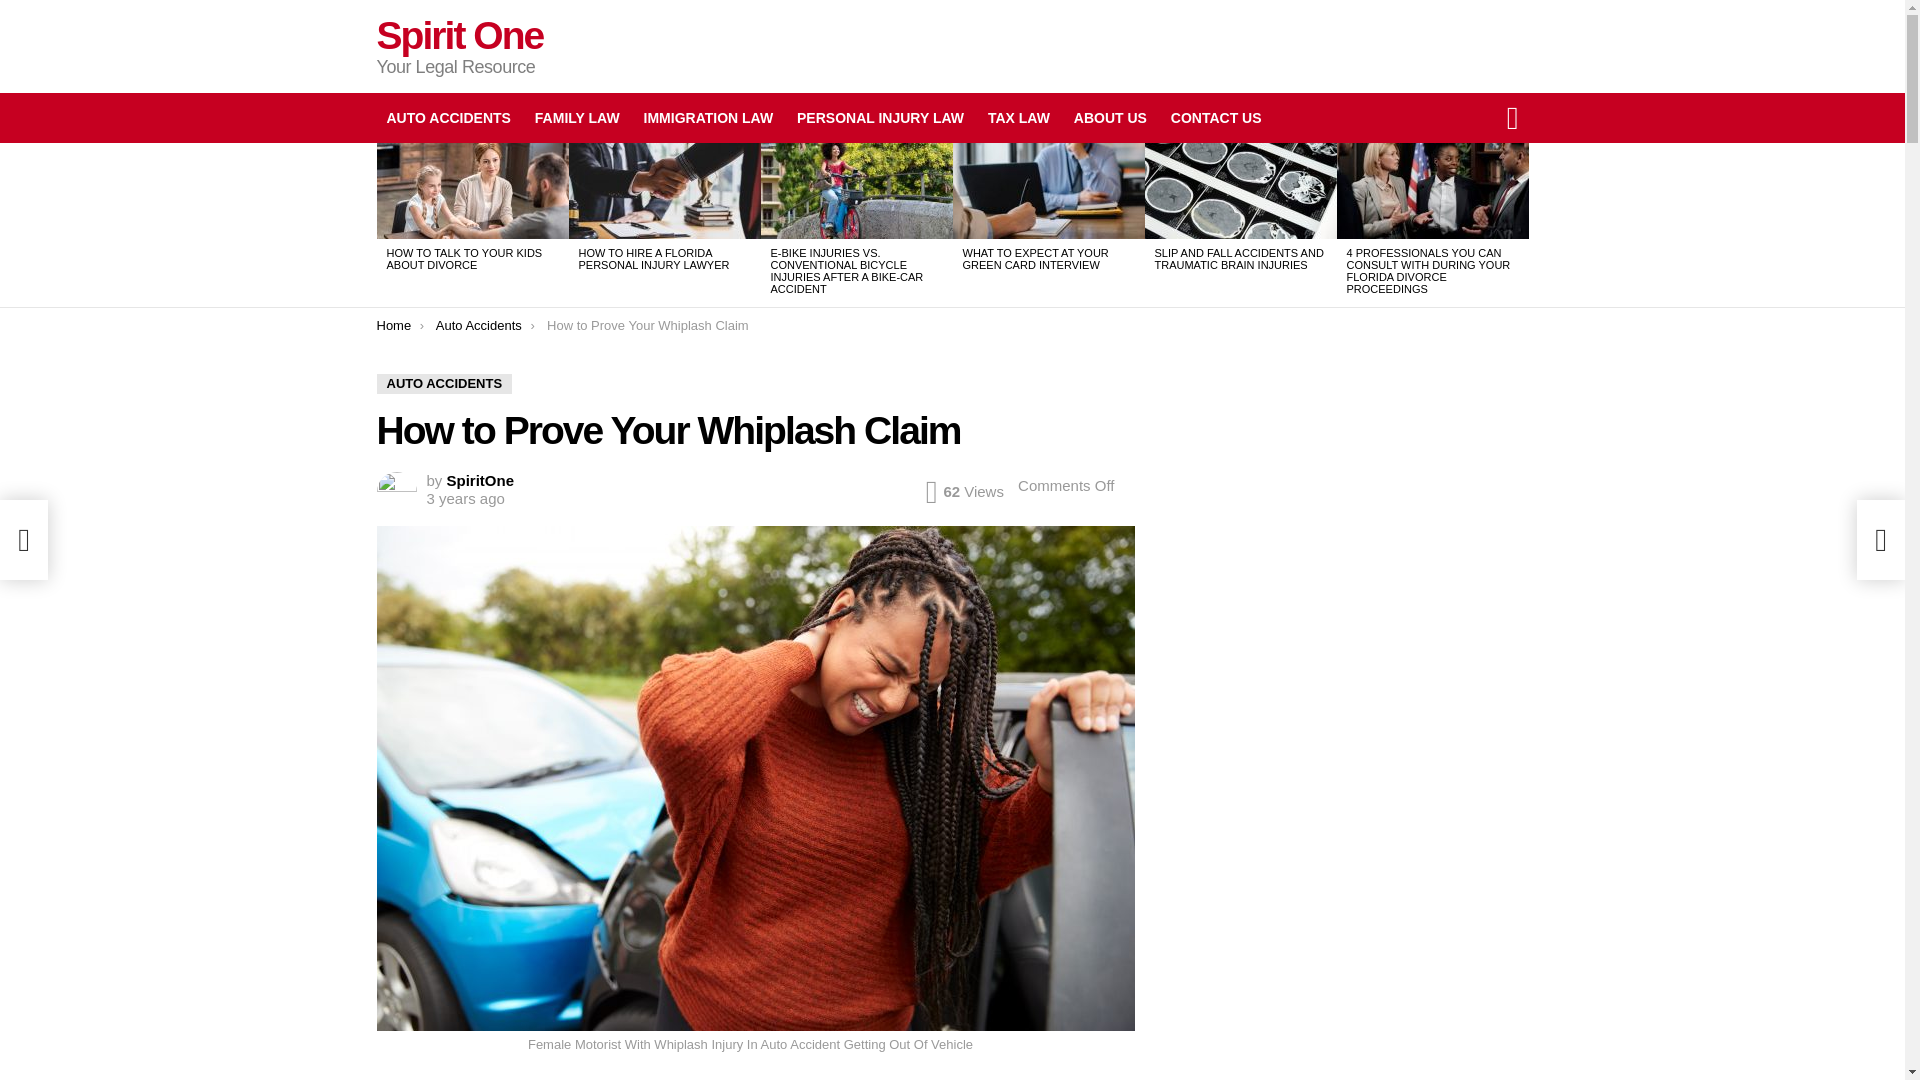  Describe the element at coordinates (472, 190) in the screenshot. I see `How to Talk to Your Kids About Divorce` at that location.